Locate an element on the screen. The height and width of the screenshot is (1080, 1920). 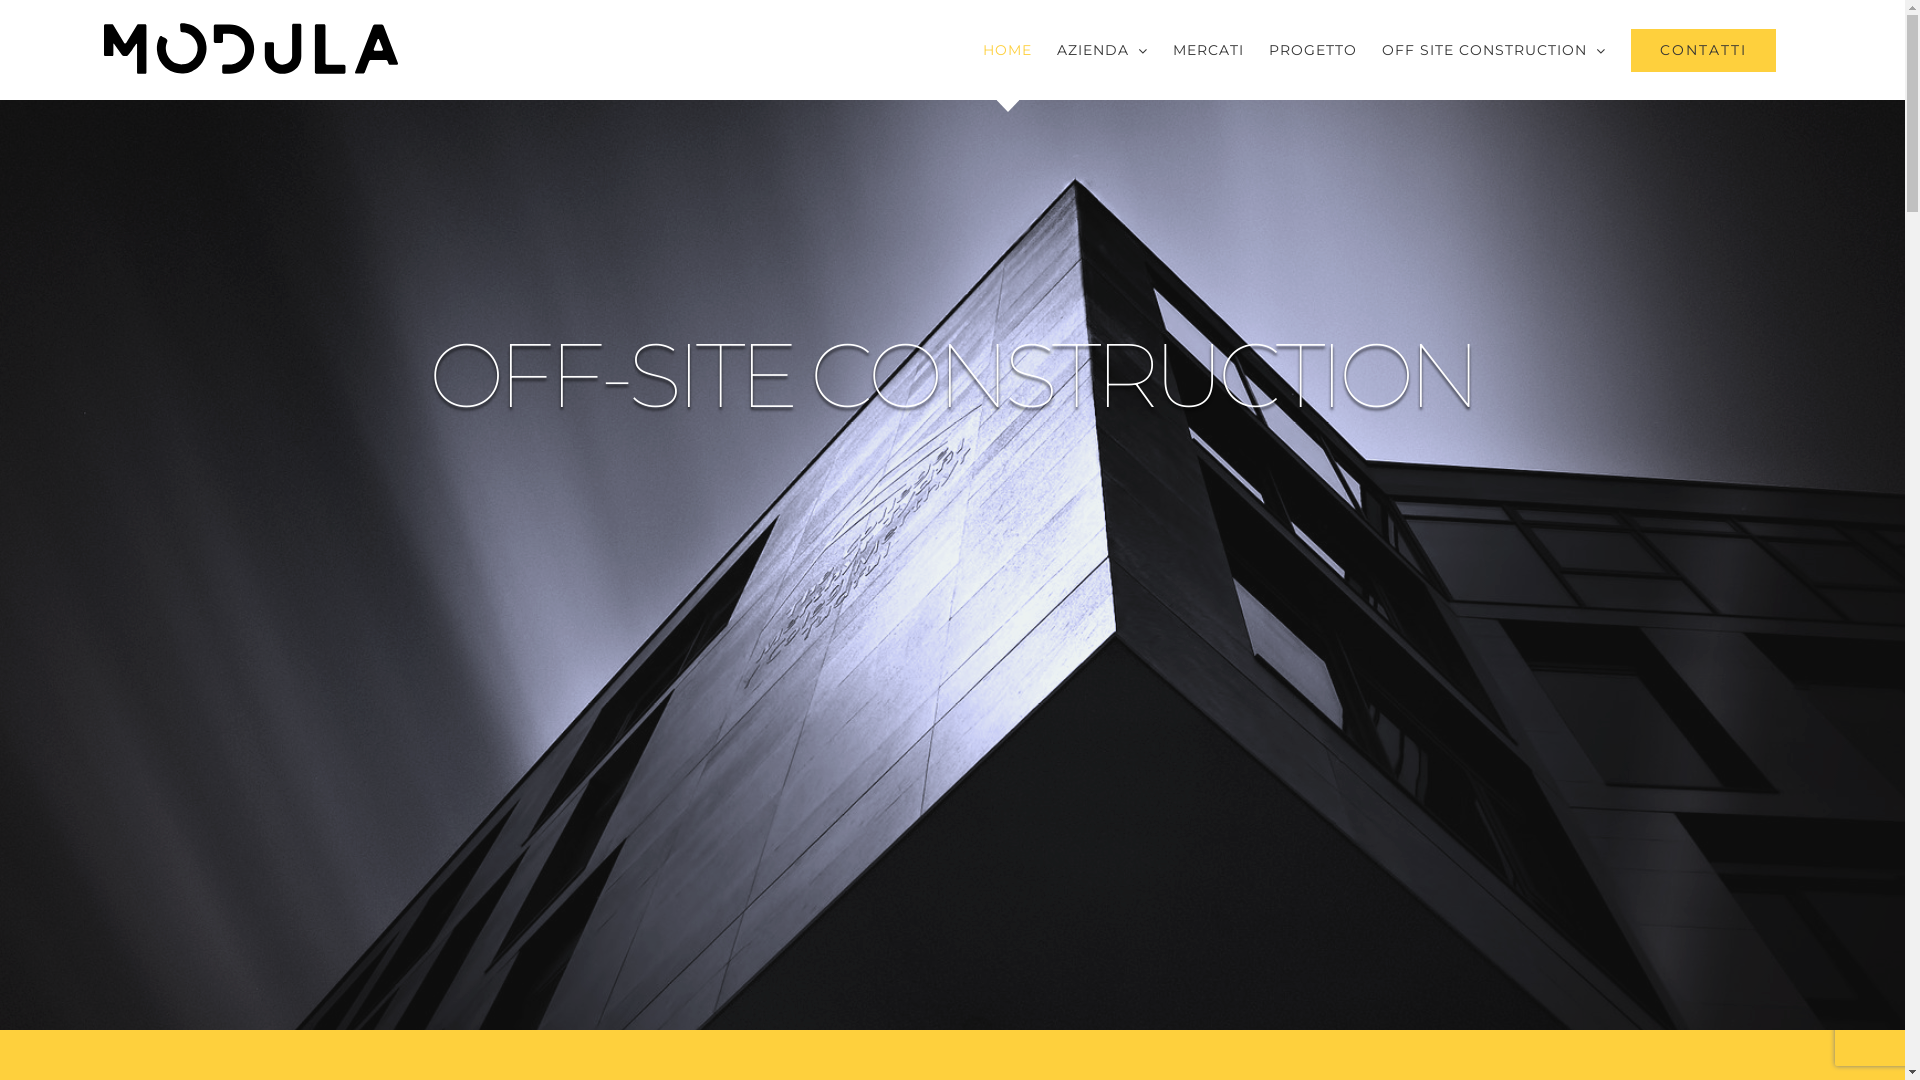
AZIENDA is located at coordinates (1102, 50).